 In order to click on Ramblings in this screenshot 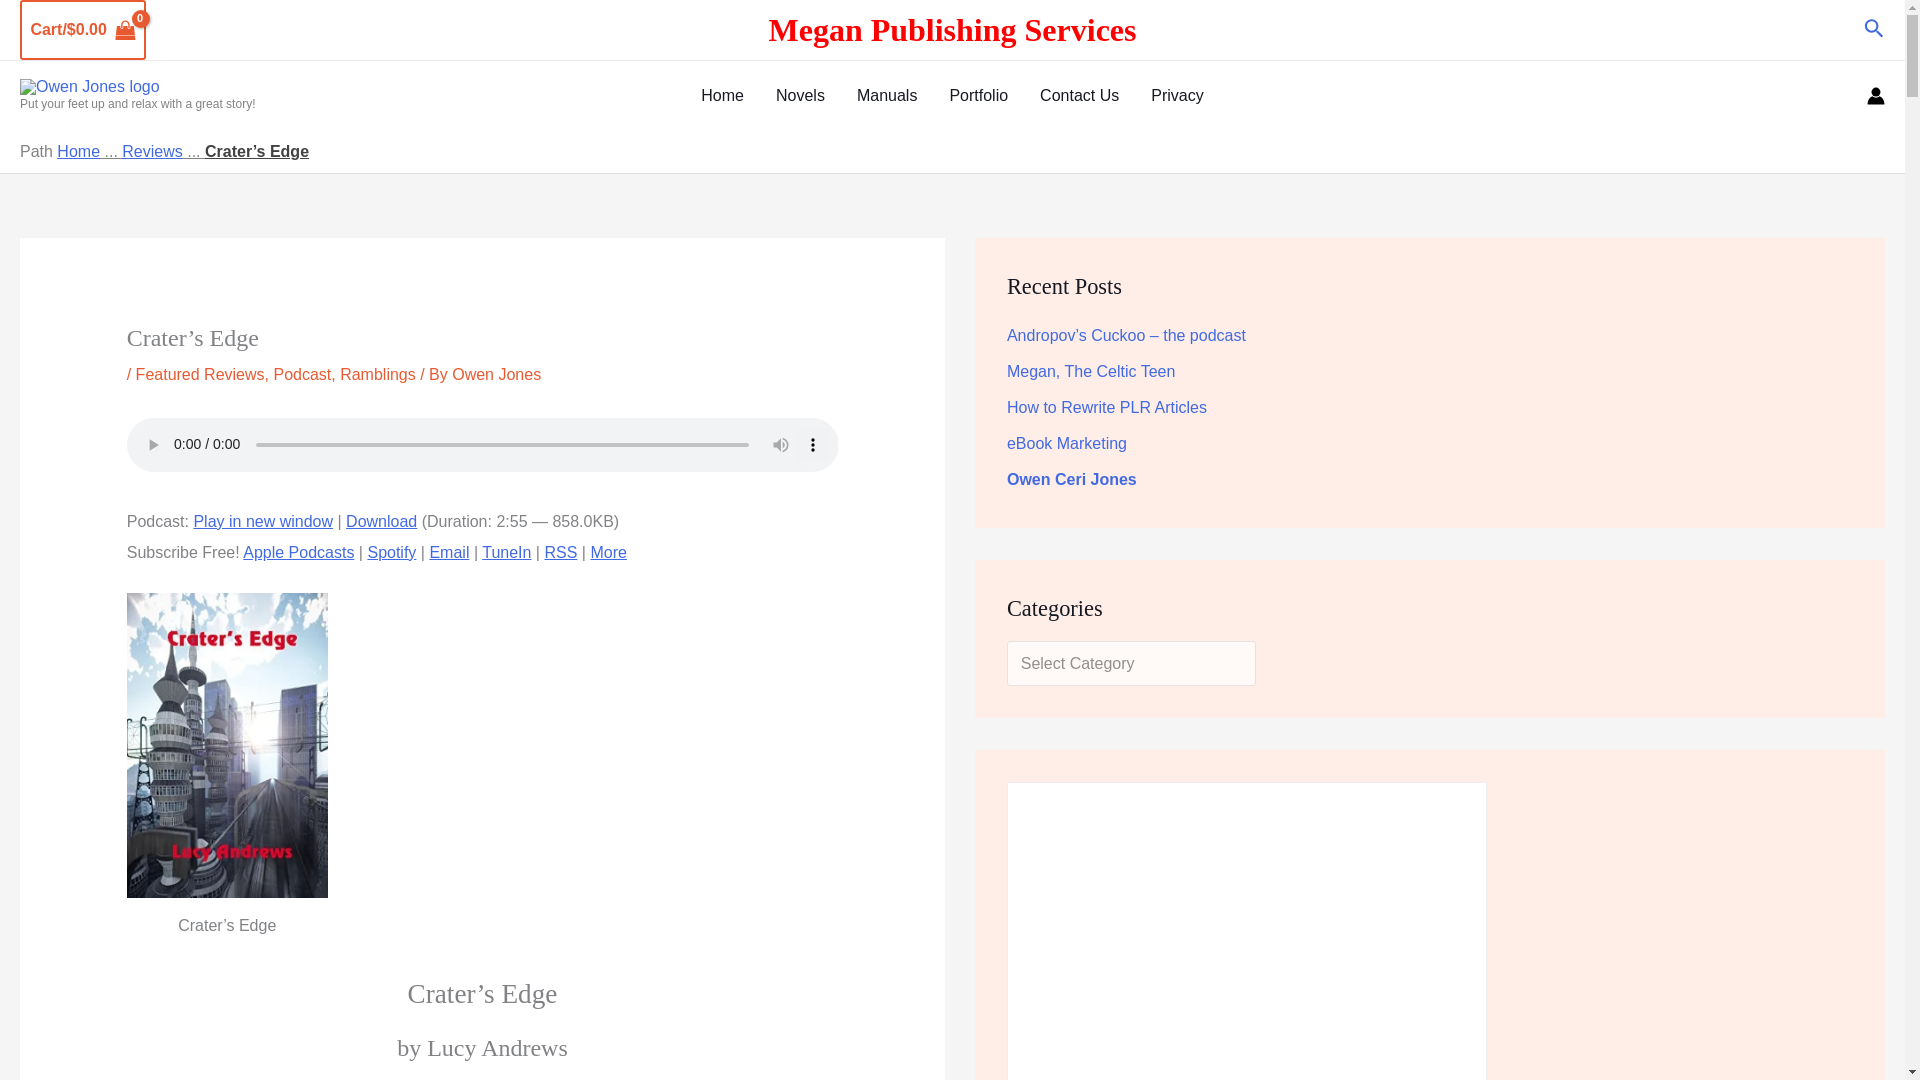, I will do `click(378, 374)`.